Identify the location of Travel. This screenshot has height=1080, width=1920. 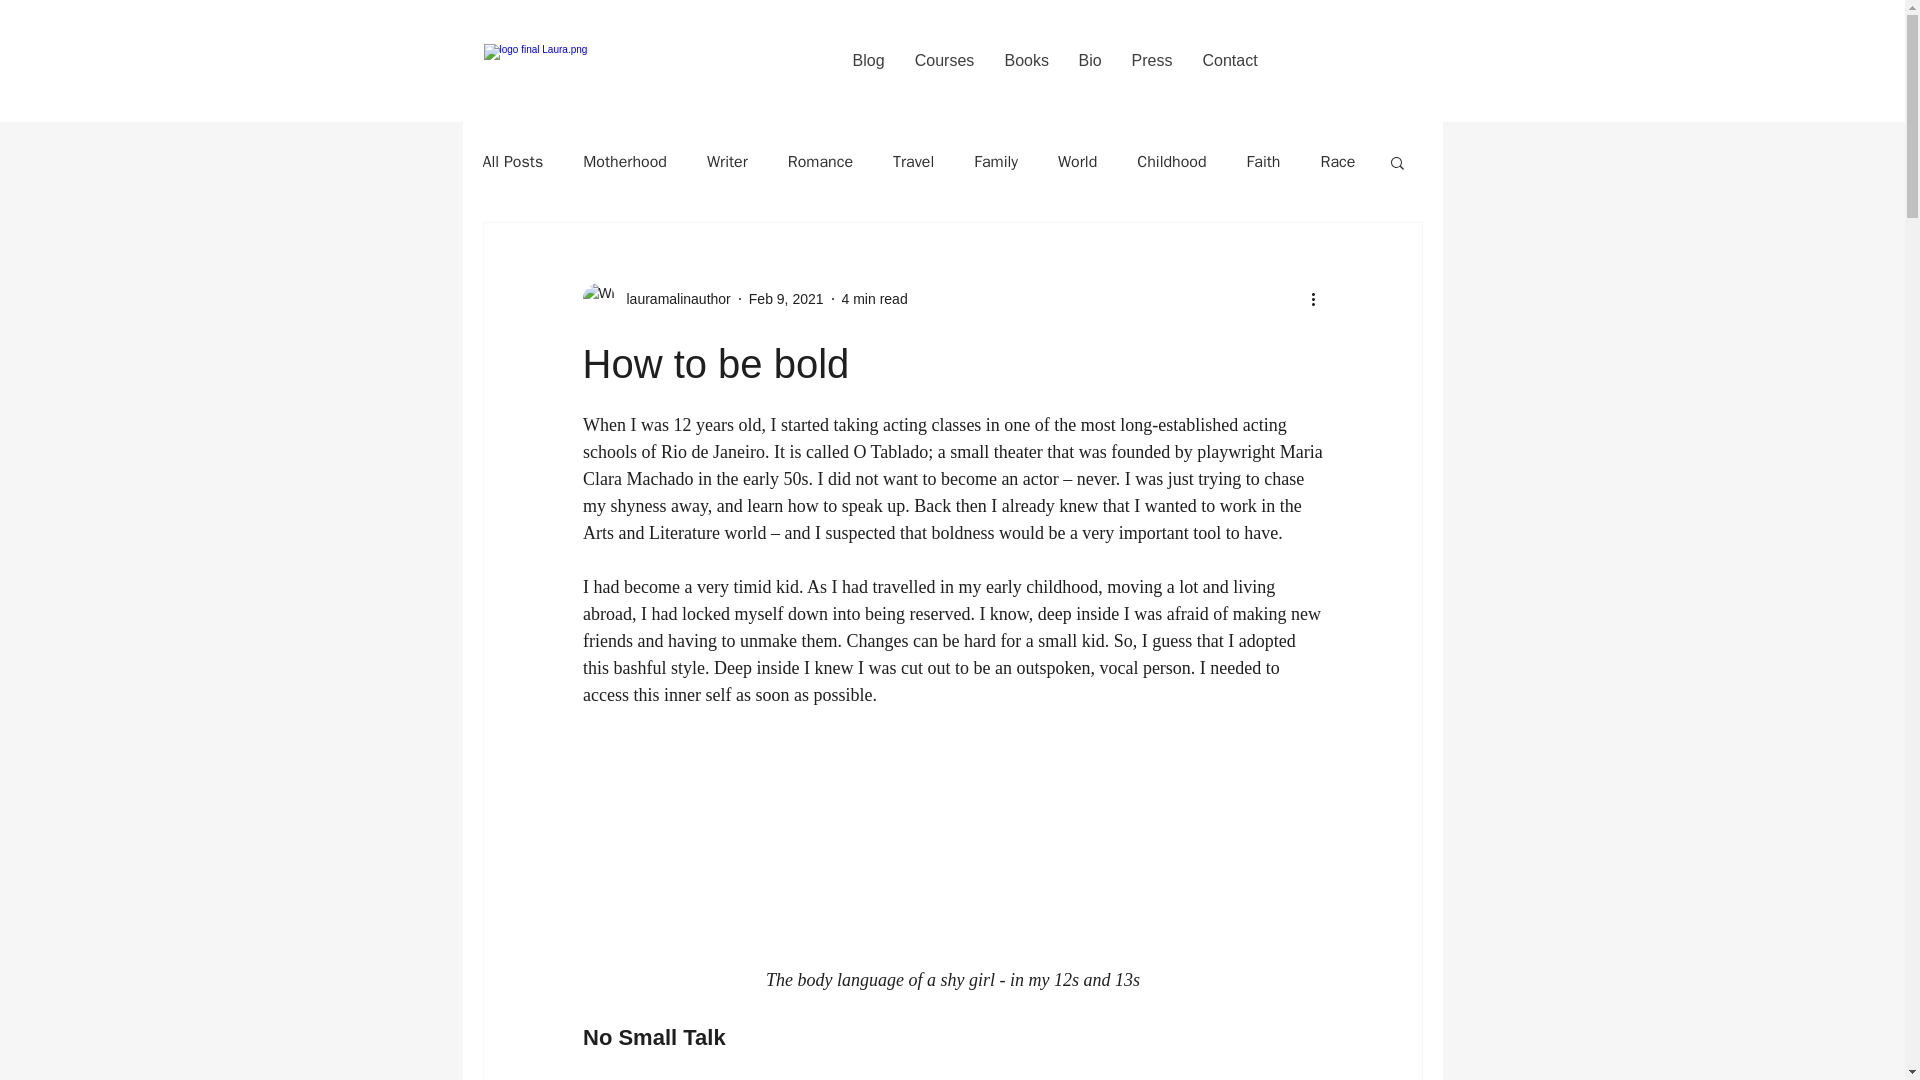
(912, 162).